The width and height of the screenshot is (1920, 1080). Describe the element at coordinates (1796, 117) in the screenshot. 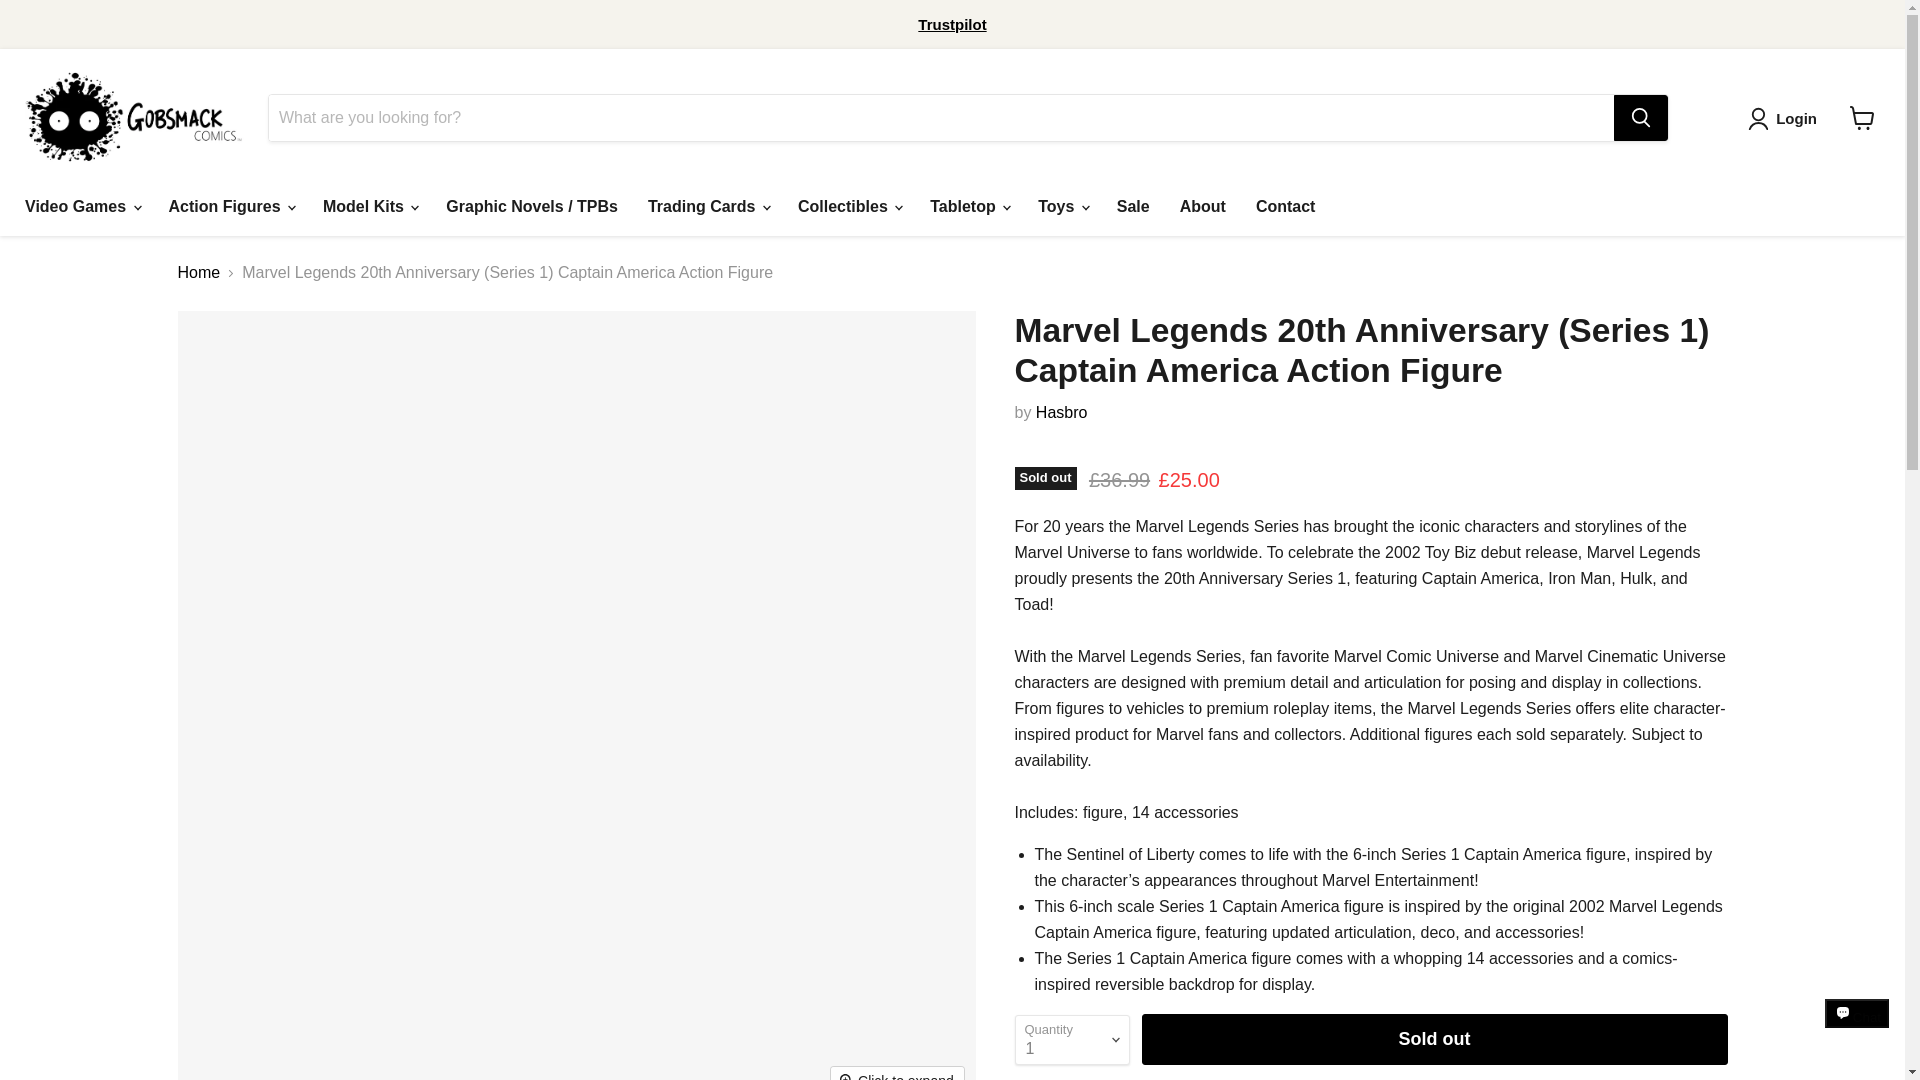

I see `Login` at that location.